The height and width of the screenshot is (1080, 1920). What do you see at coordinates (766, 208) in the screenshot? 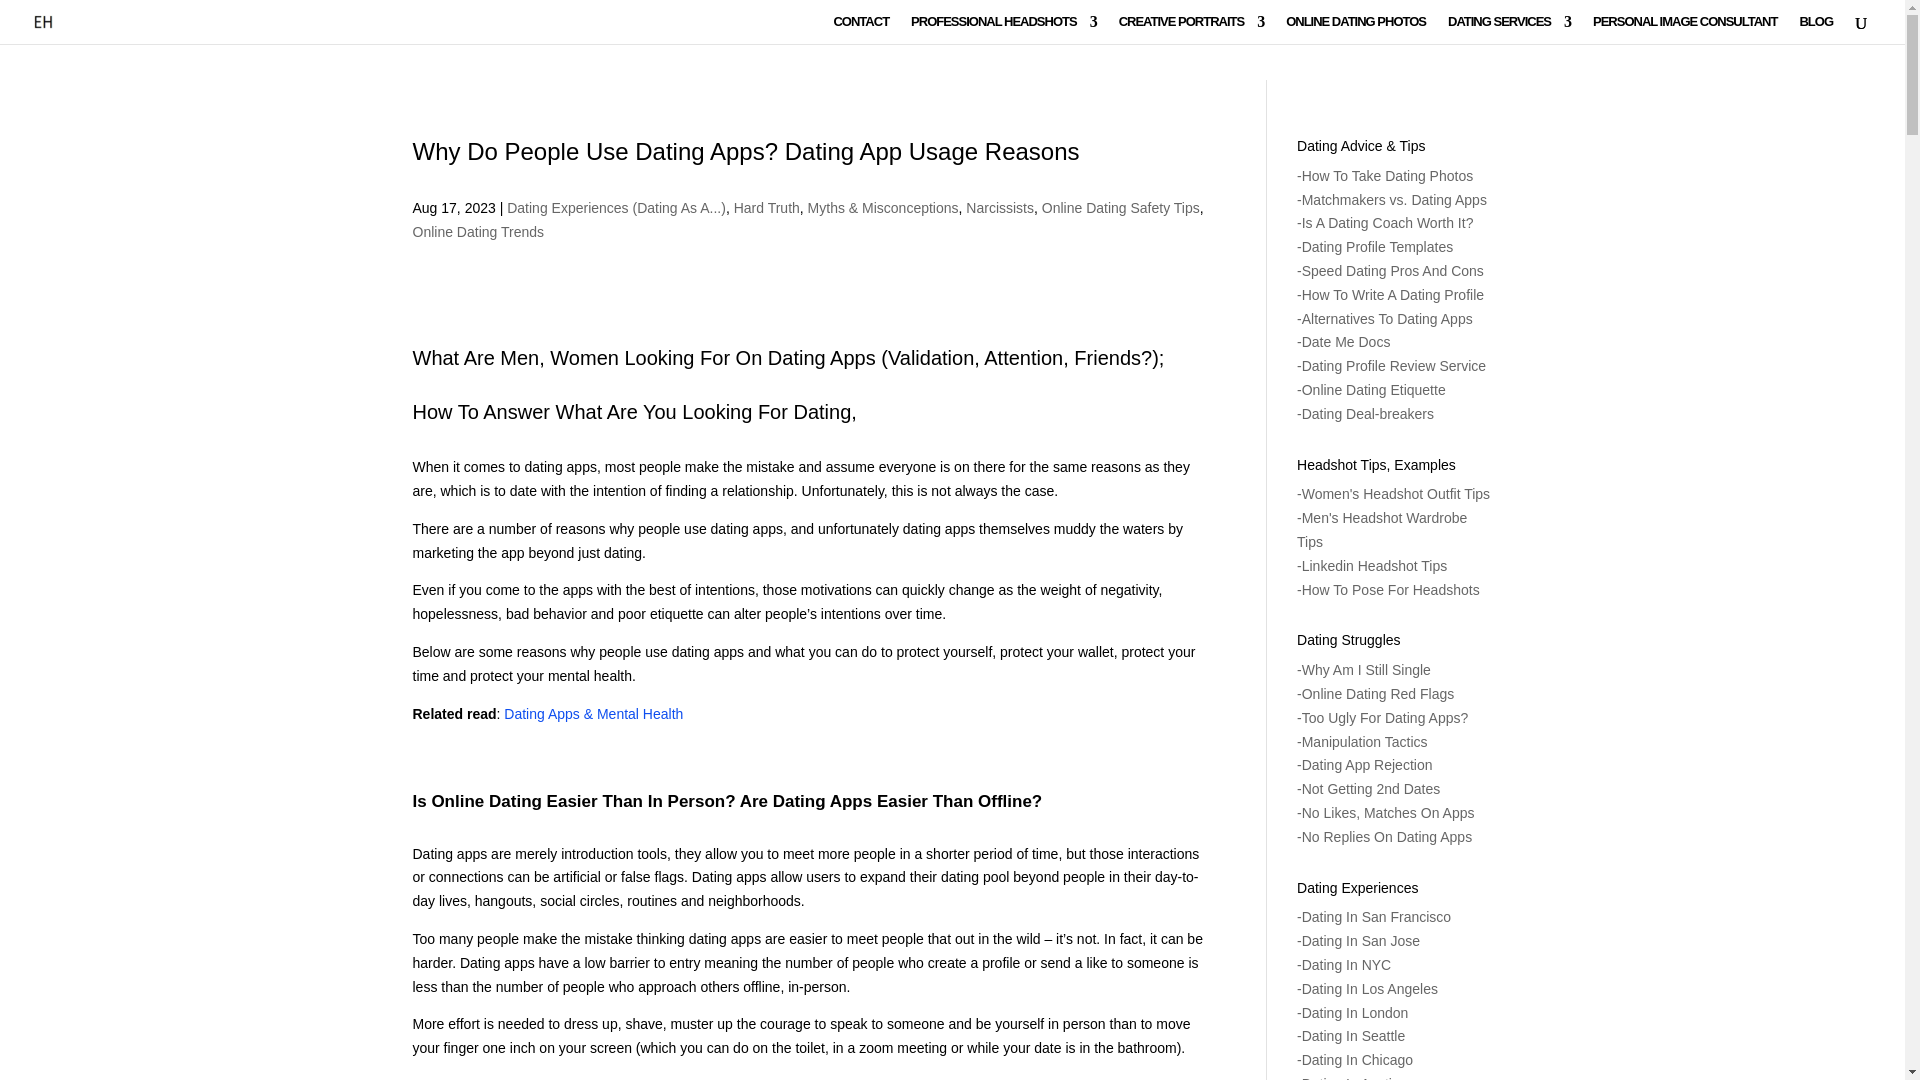
I see `Hard Truth` at bounding box center [766, 208].